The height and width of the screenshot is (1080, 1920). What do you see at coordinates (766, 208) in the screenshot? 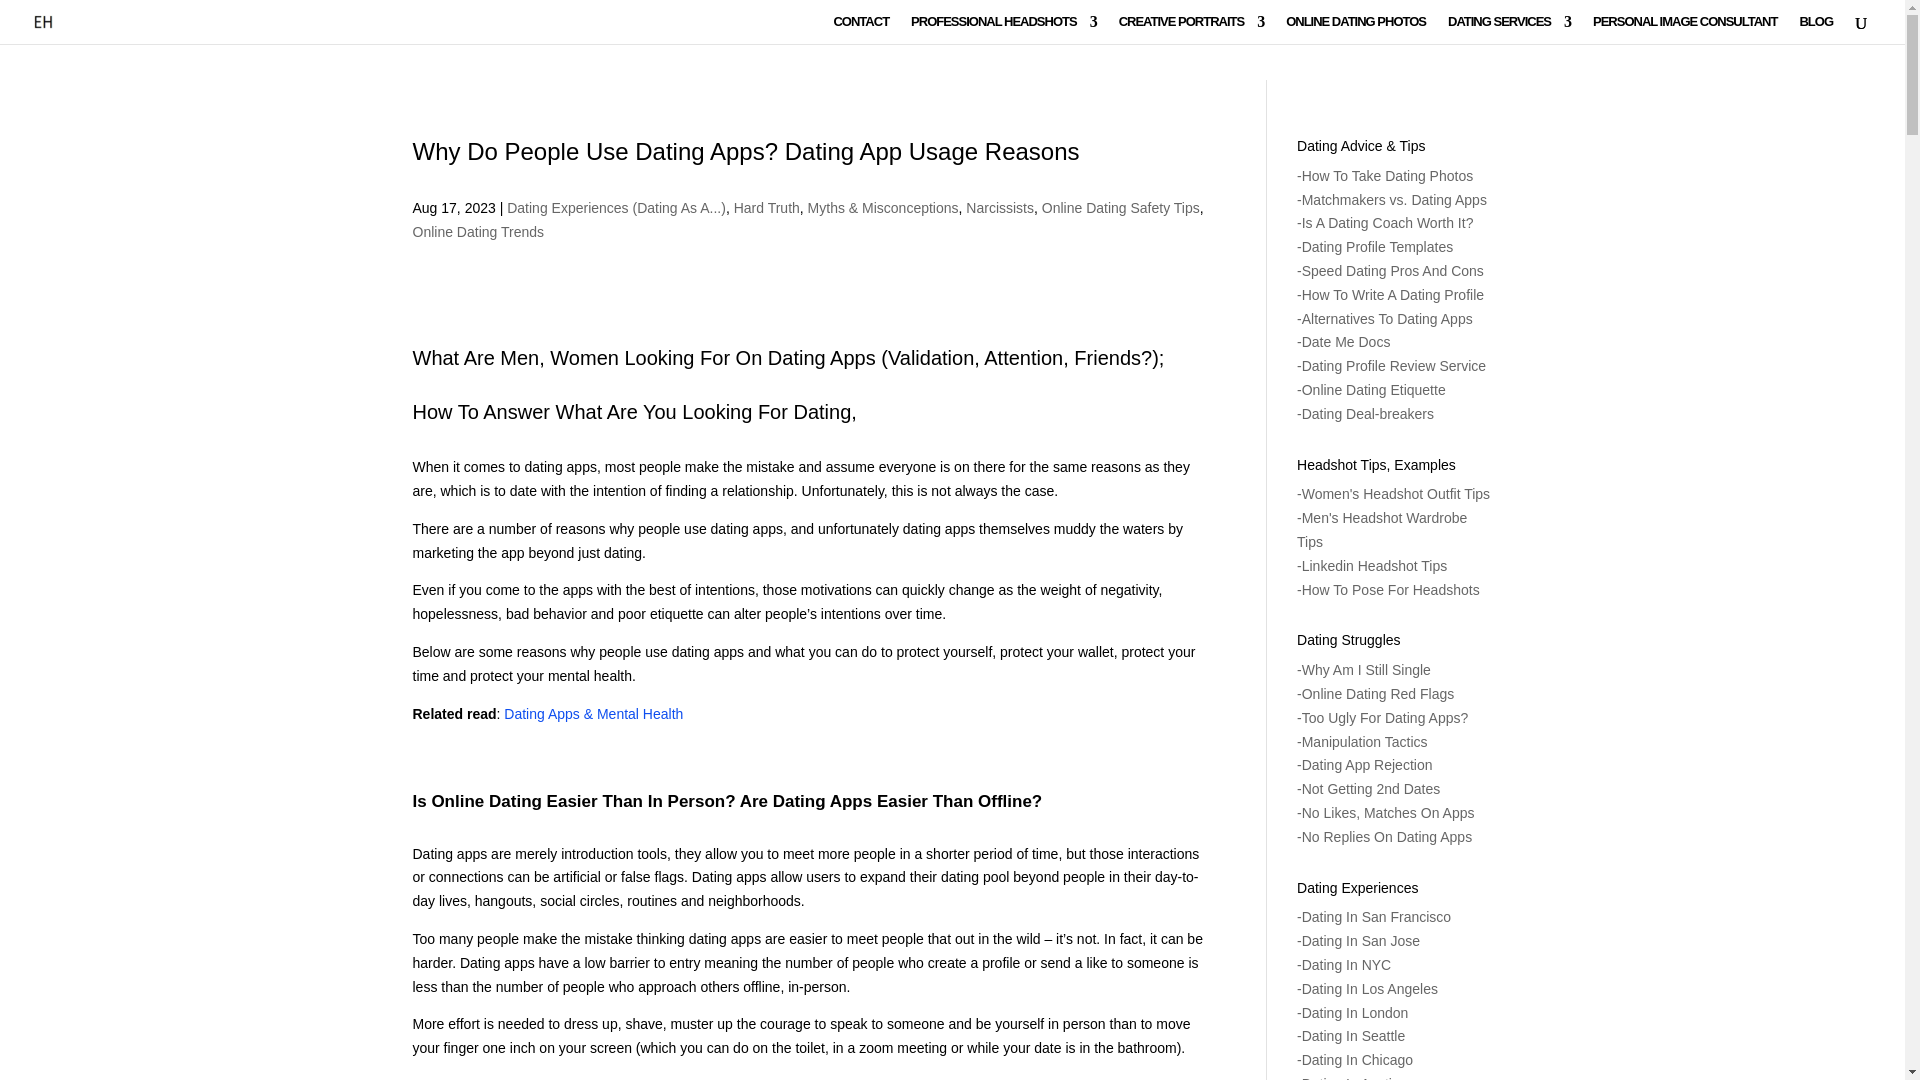
I see `Hard Truth` at bounding box center [766, 208].